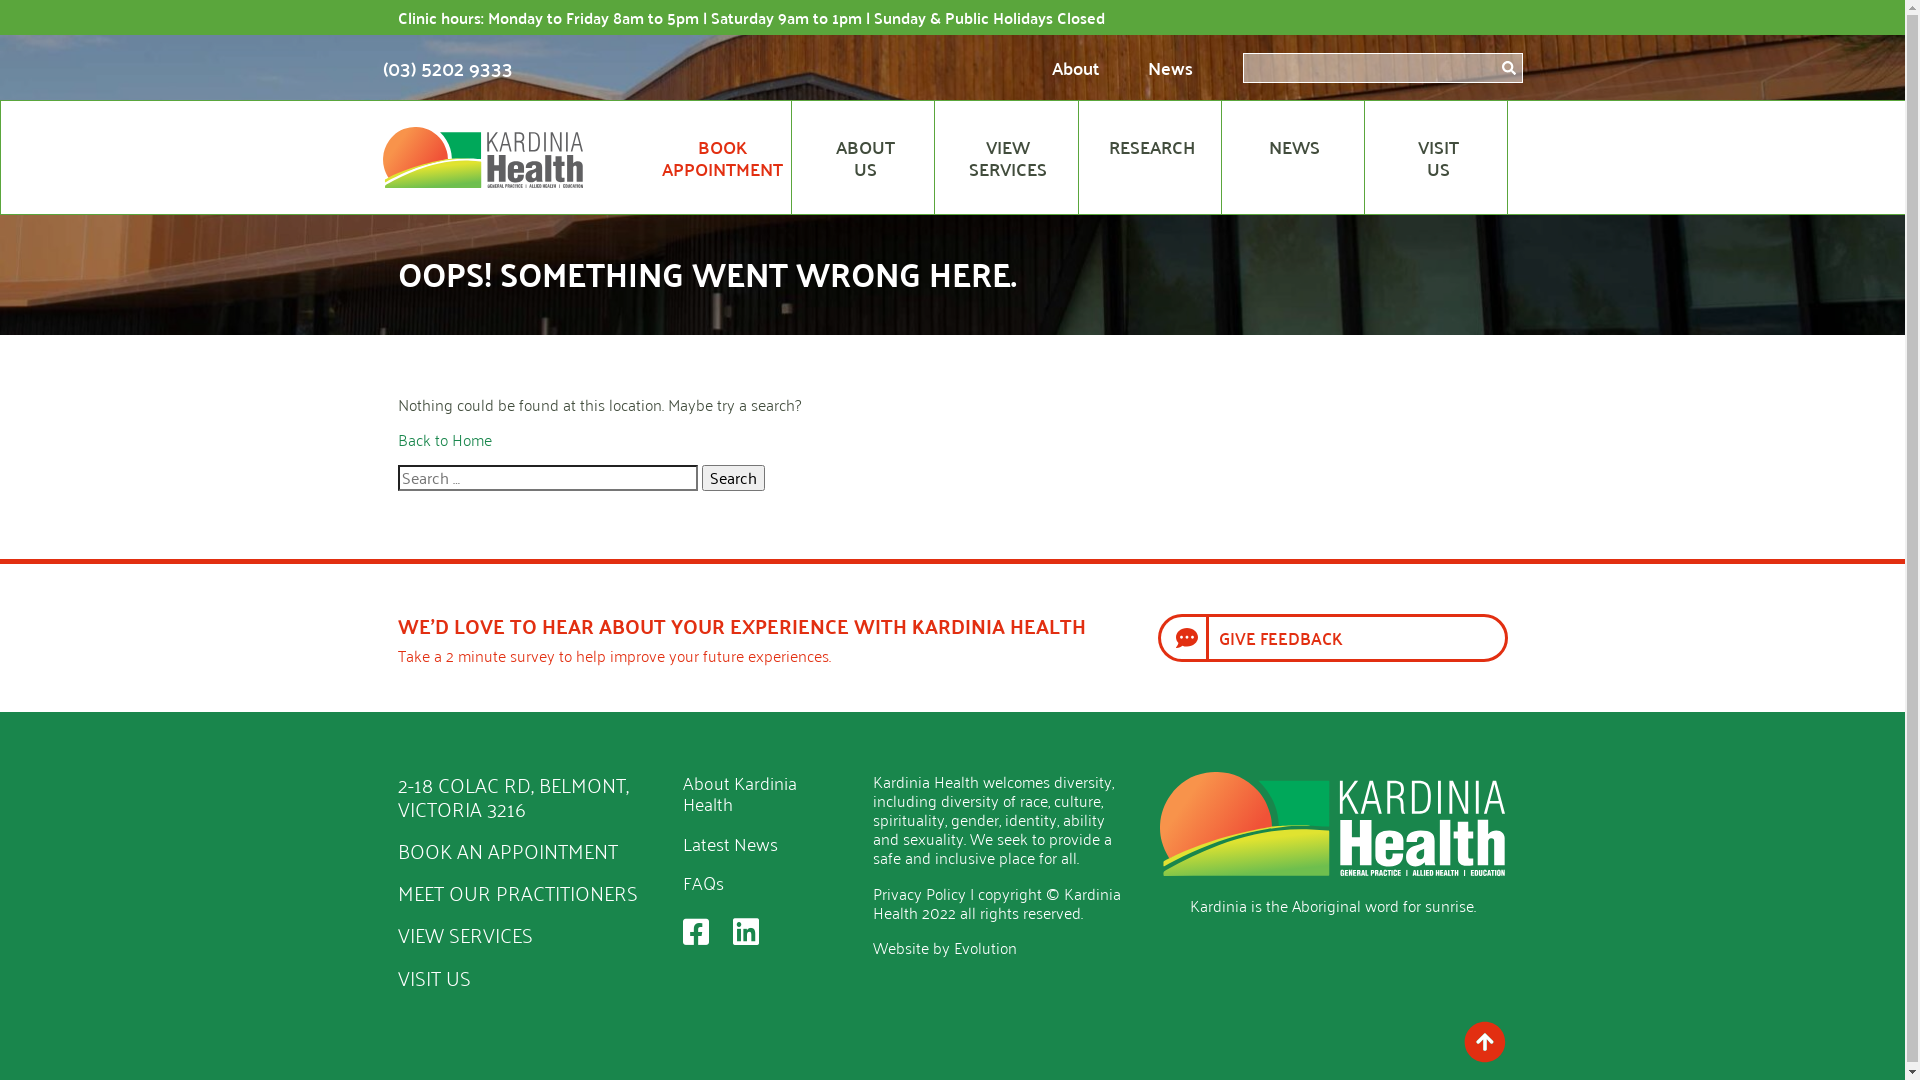 Image resolution: width=1920 pixels, height=1080 pixels. Describe the element at coordinates (518, 892) in the screenshot. I see `MEET OUR PRACTITIONERS` at that location.